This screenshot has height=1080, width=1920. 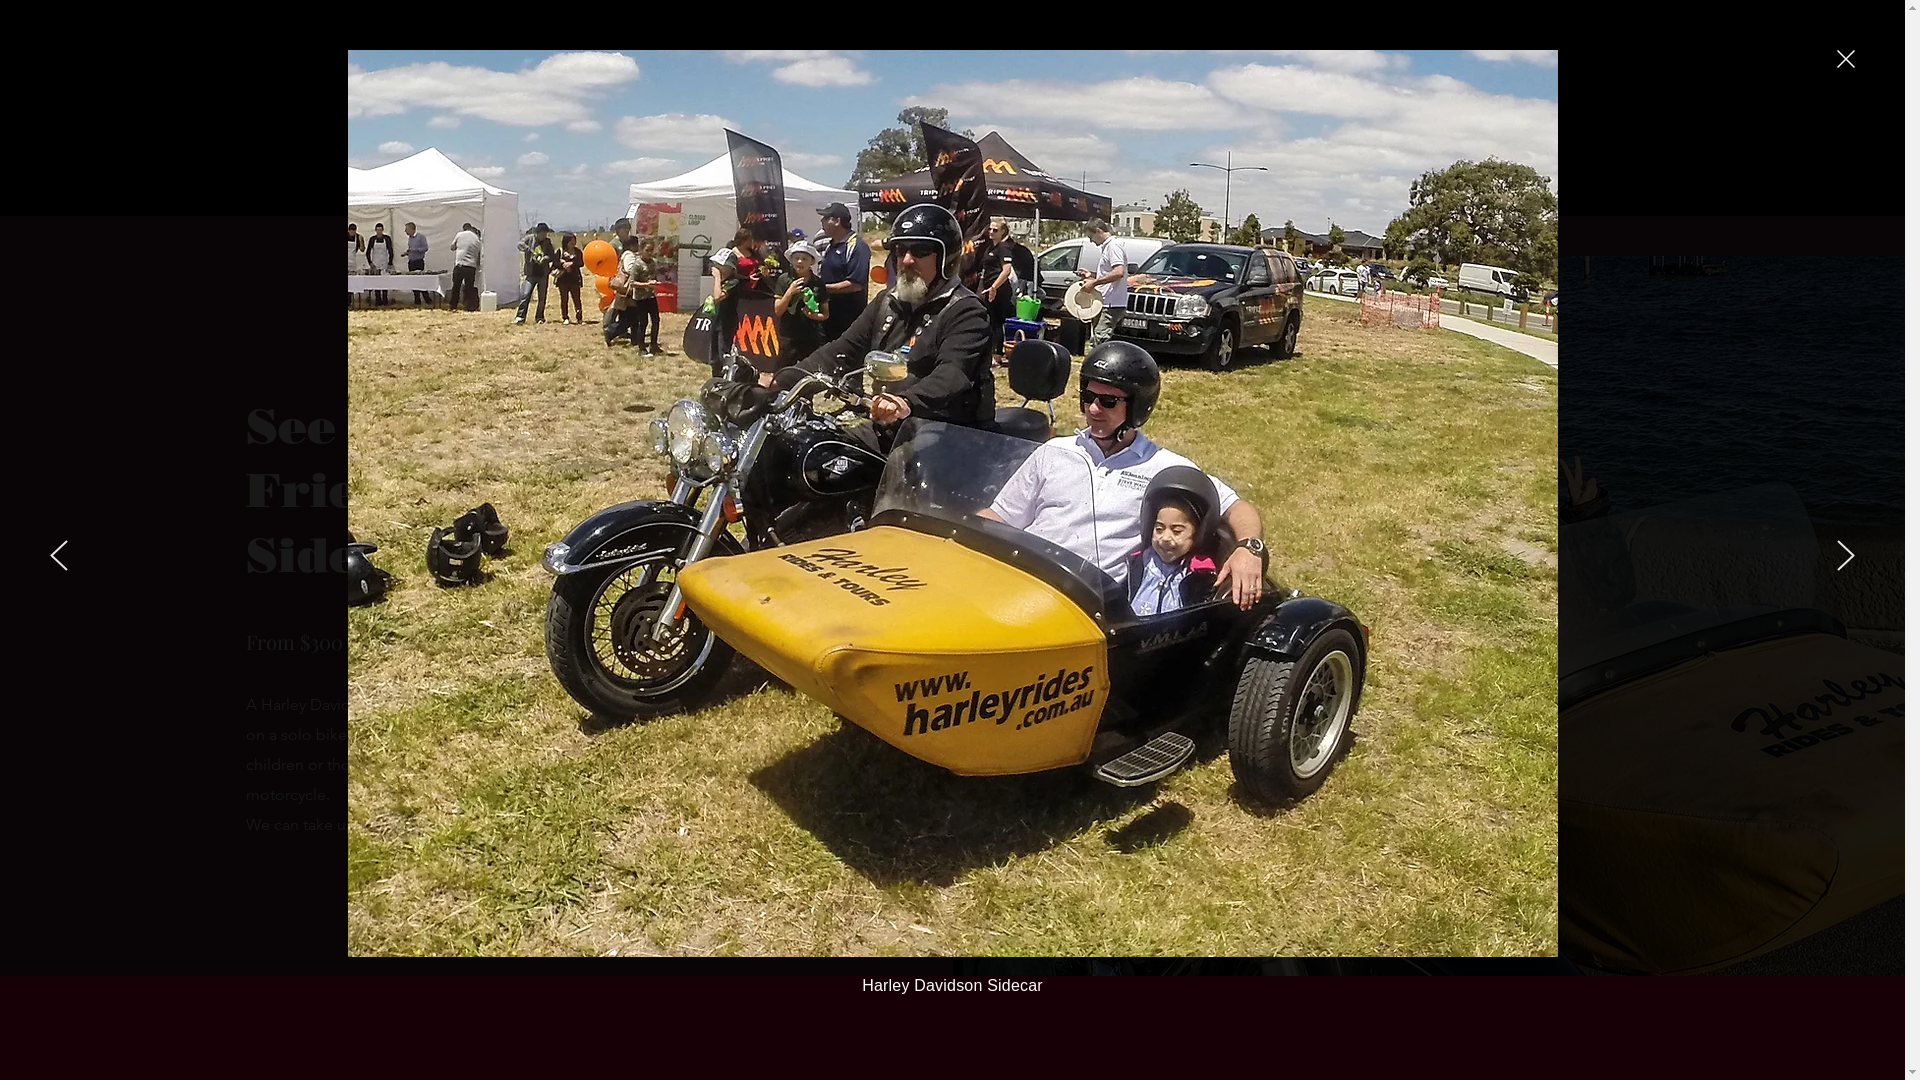 What do you see at coordinates (581, 236) in the screenshot?
I see `Book Online!` at bounding box center [581, 236].